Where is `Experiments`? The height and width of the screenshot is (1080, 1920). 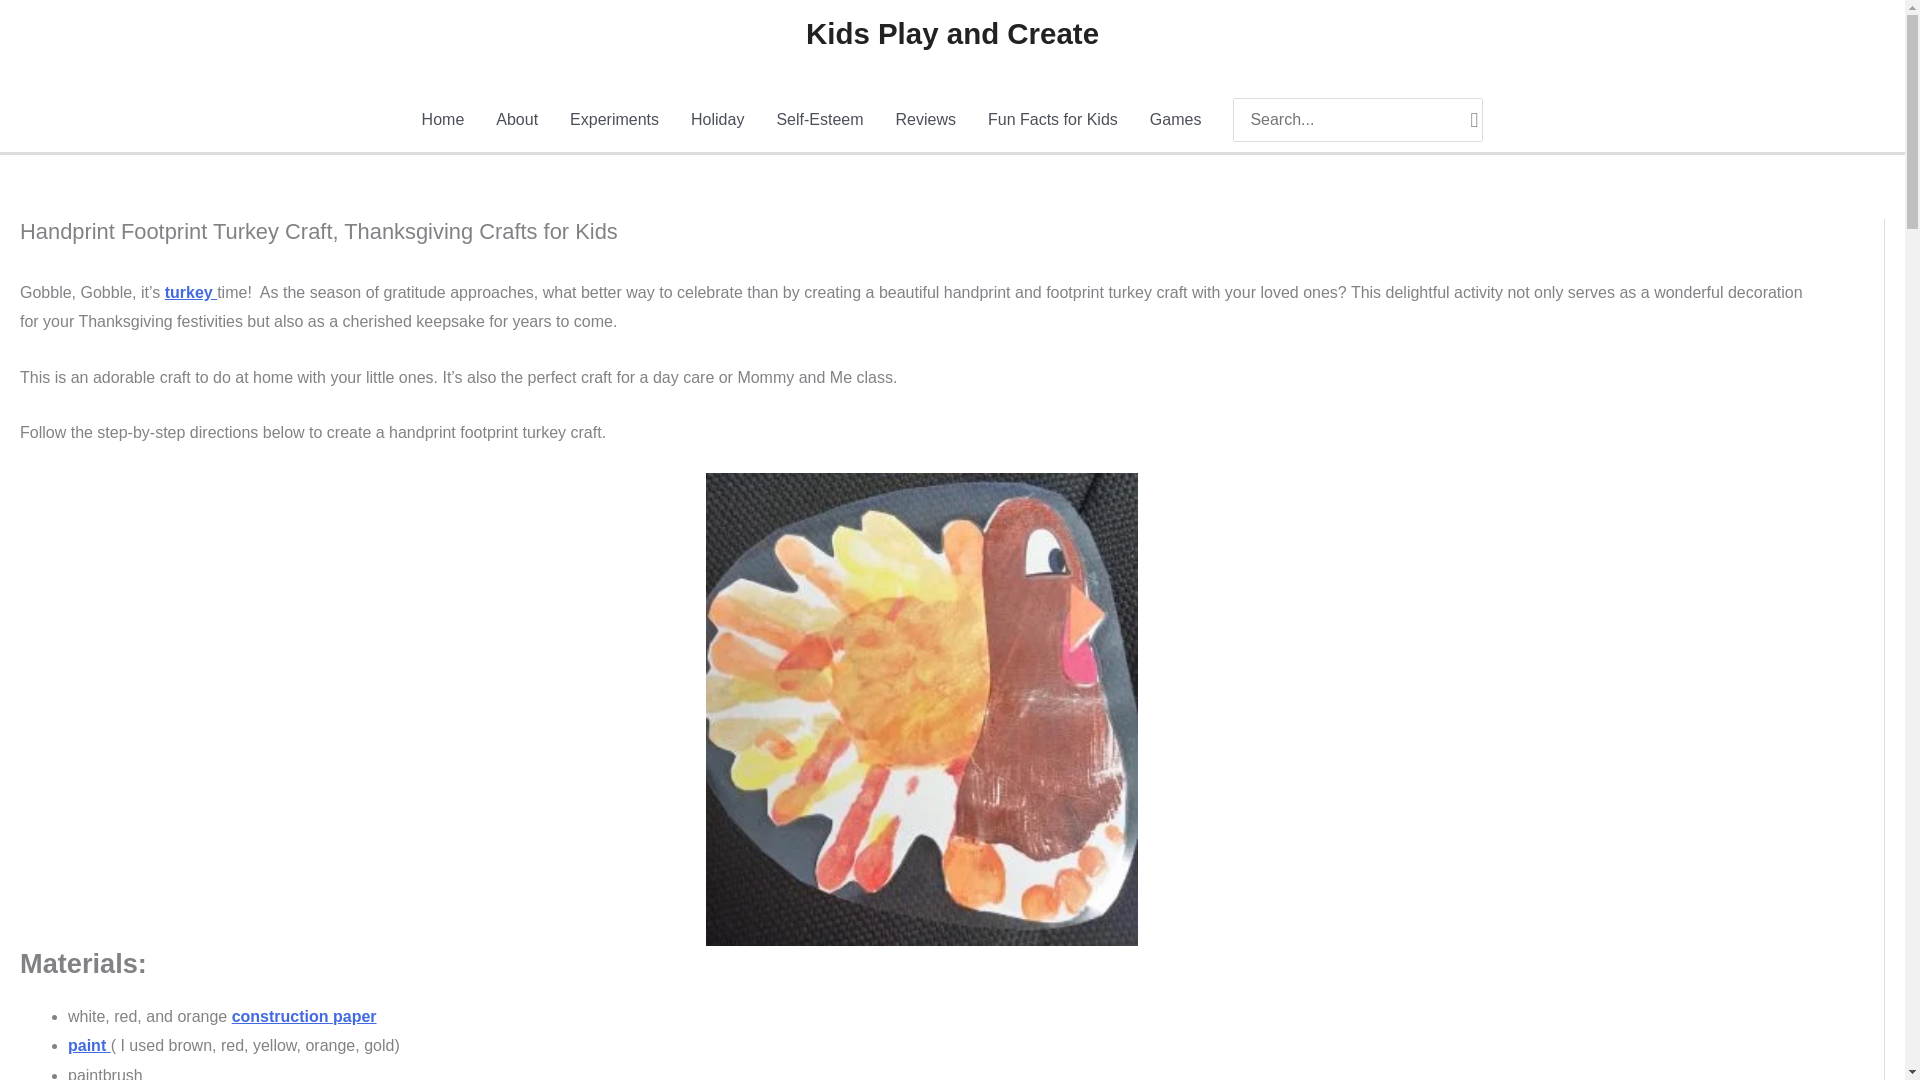 Experiments is located at coordinates (614, 120).